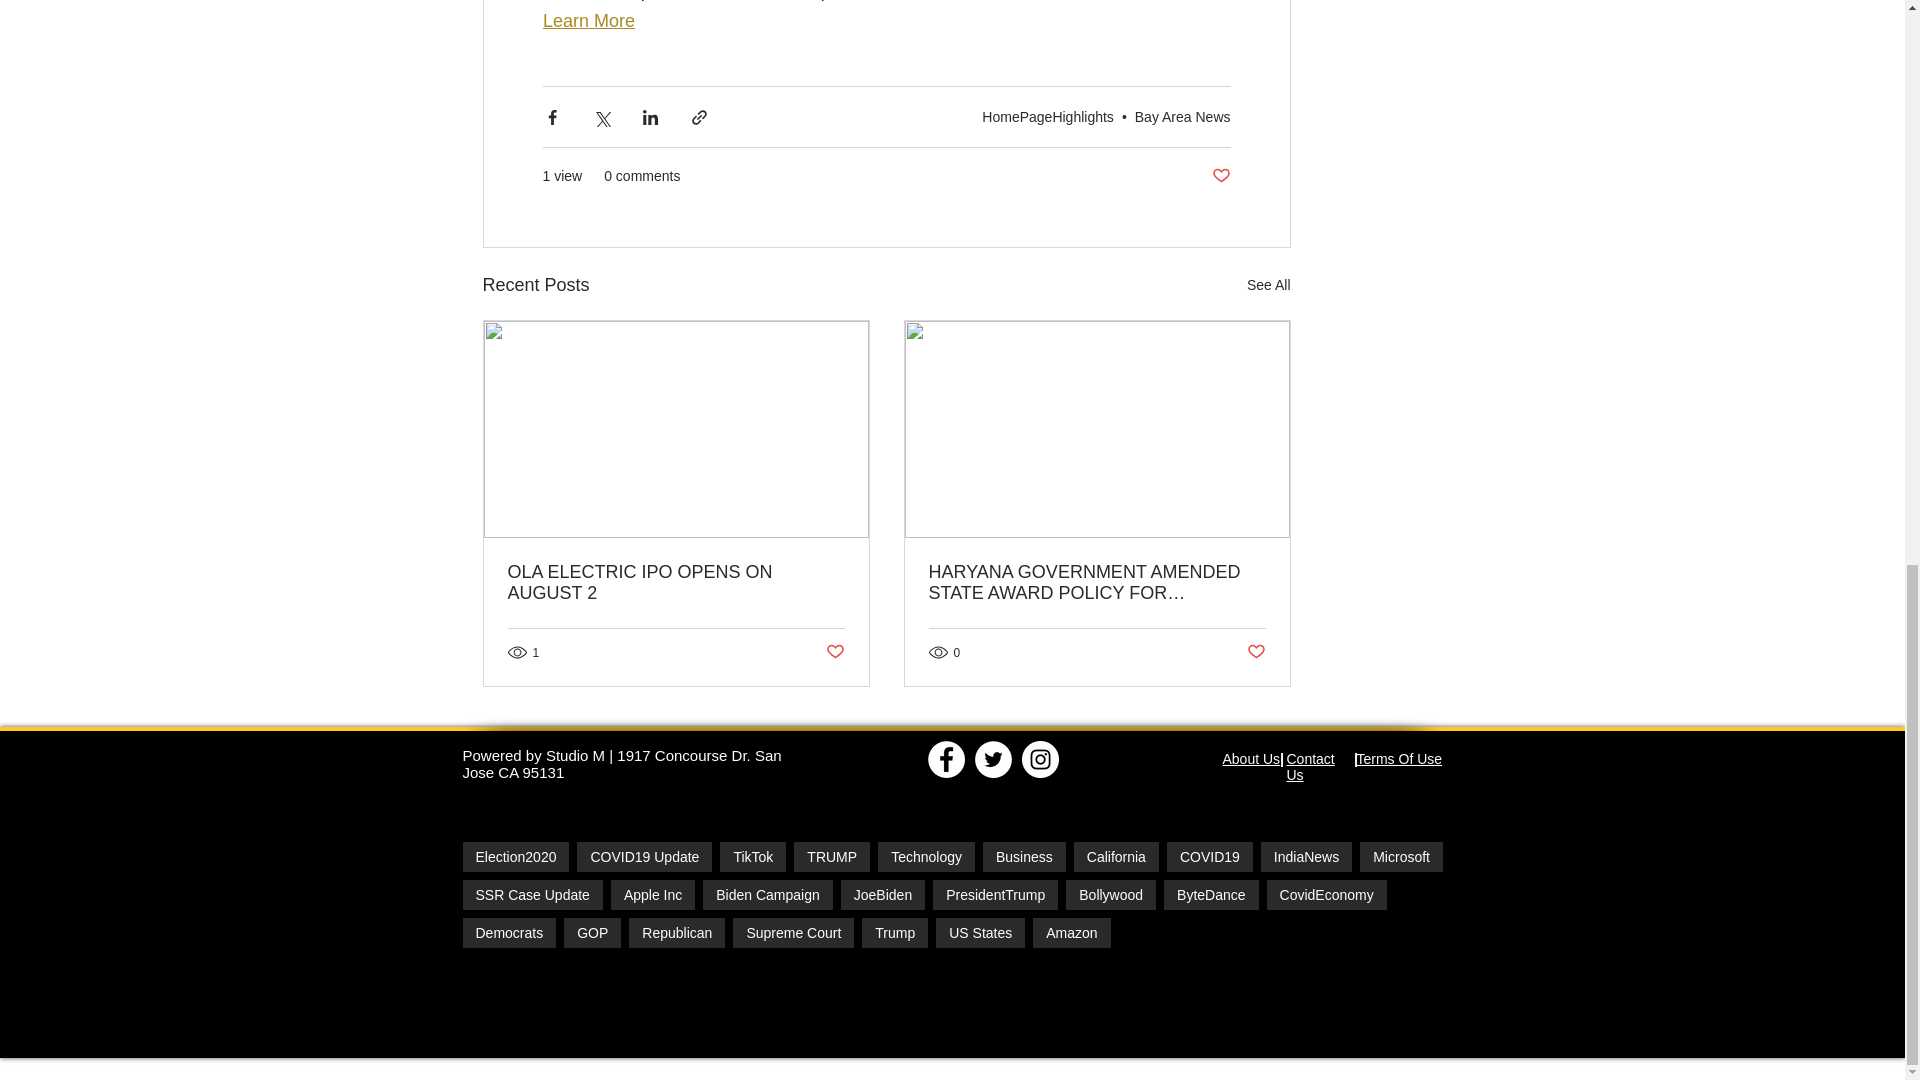 This screenshot has width=1920, height=1080. I want to click on COVID19 Update, so click(644, 856).